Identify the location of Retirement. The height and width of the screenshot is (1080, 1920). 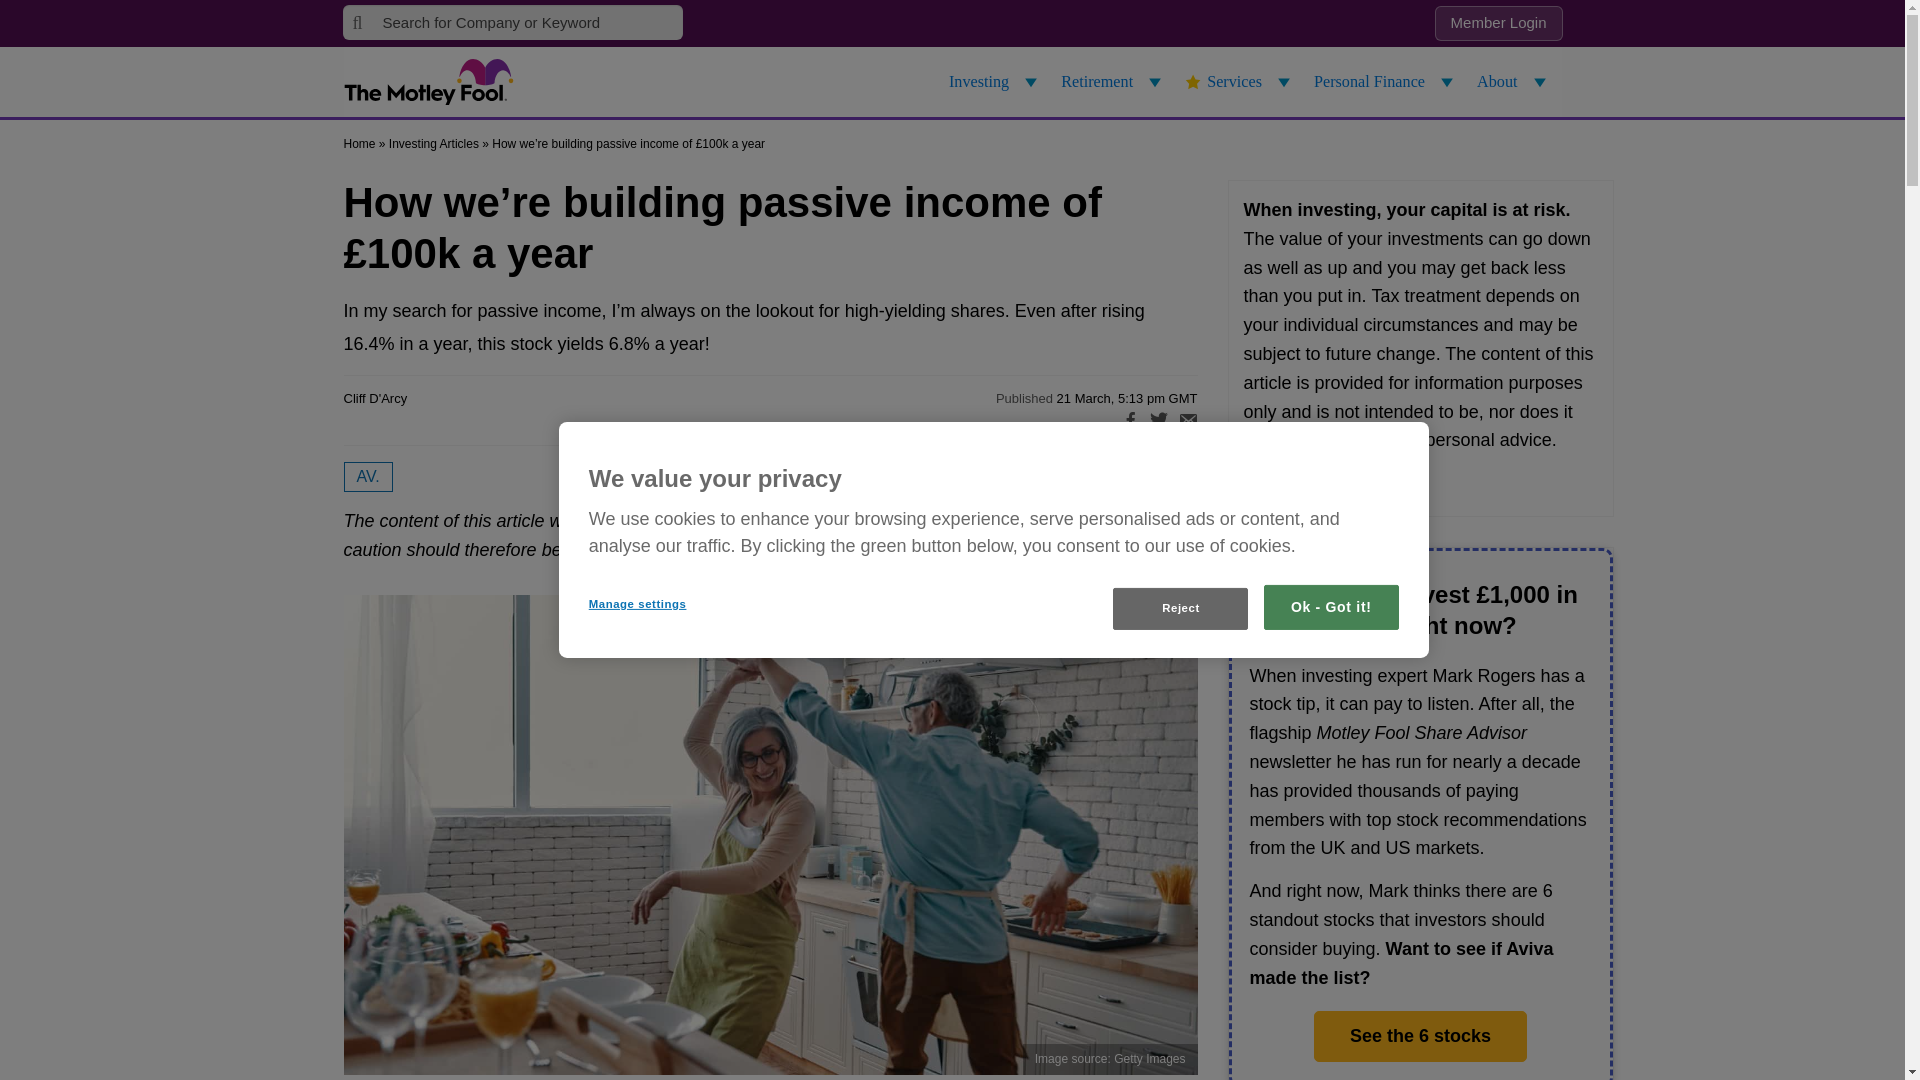
(1114, 82).